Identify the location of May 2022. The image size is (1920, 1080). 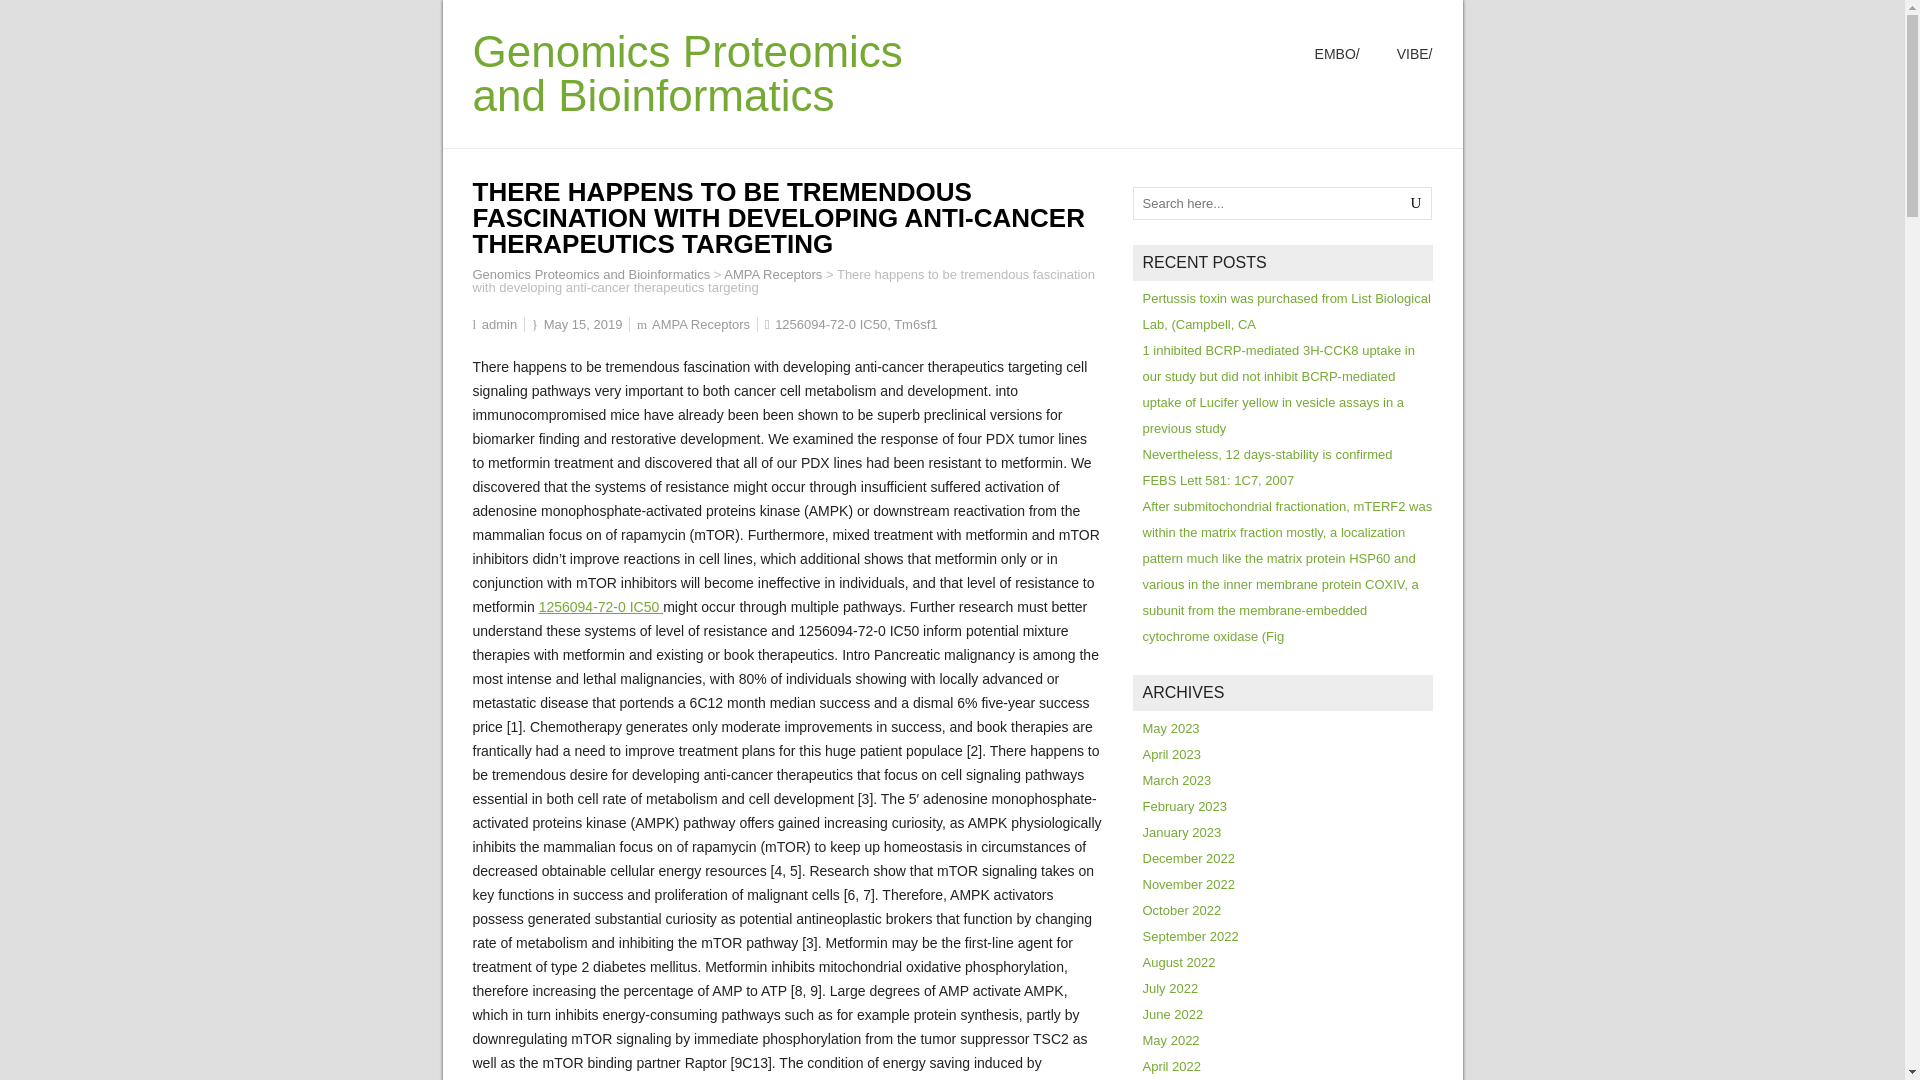
(1170, 1040).